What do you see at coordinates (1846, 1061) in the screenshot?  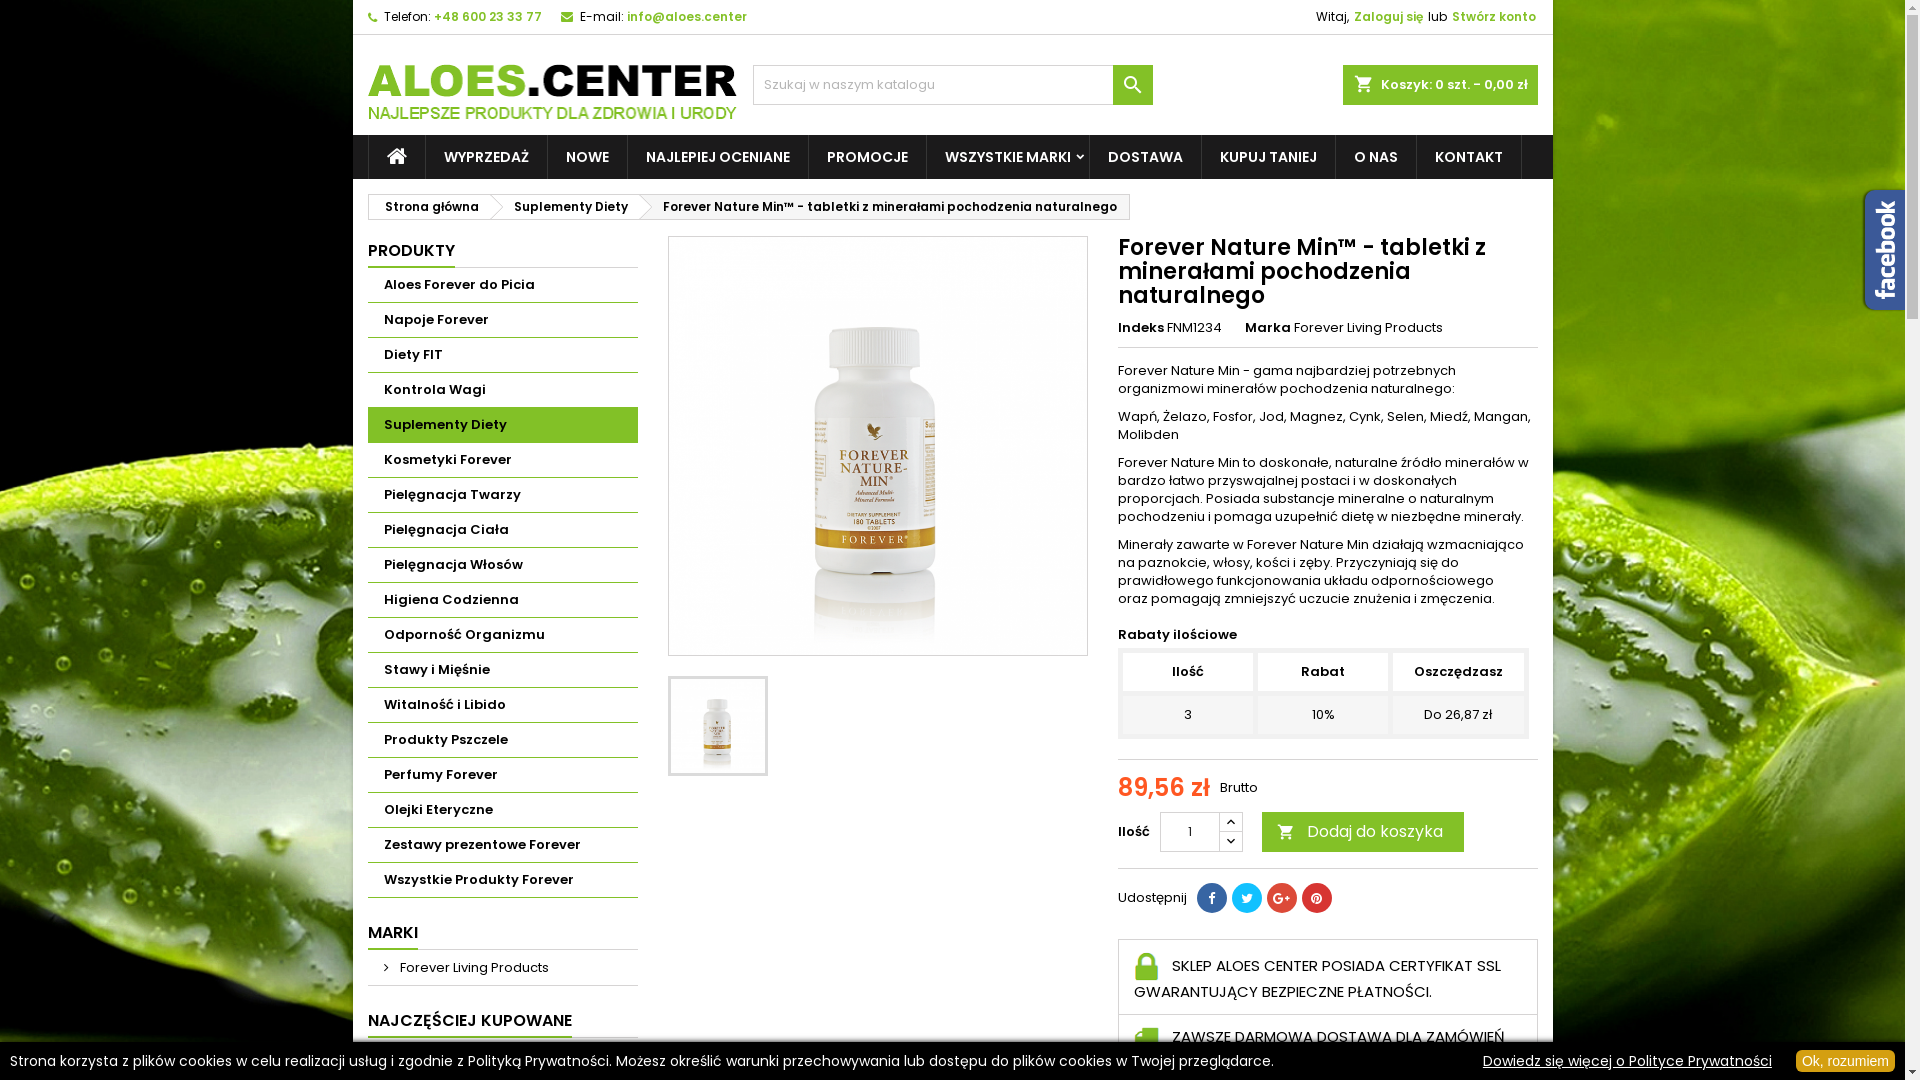 I see `Ok, rozumiem` at bounding box center [1846, 1061].